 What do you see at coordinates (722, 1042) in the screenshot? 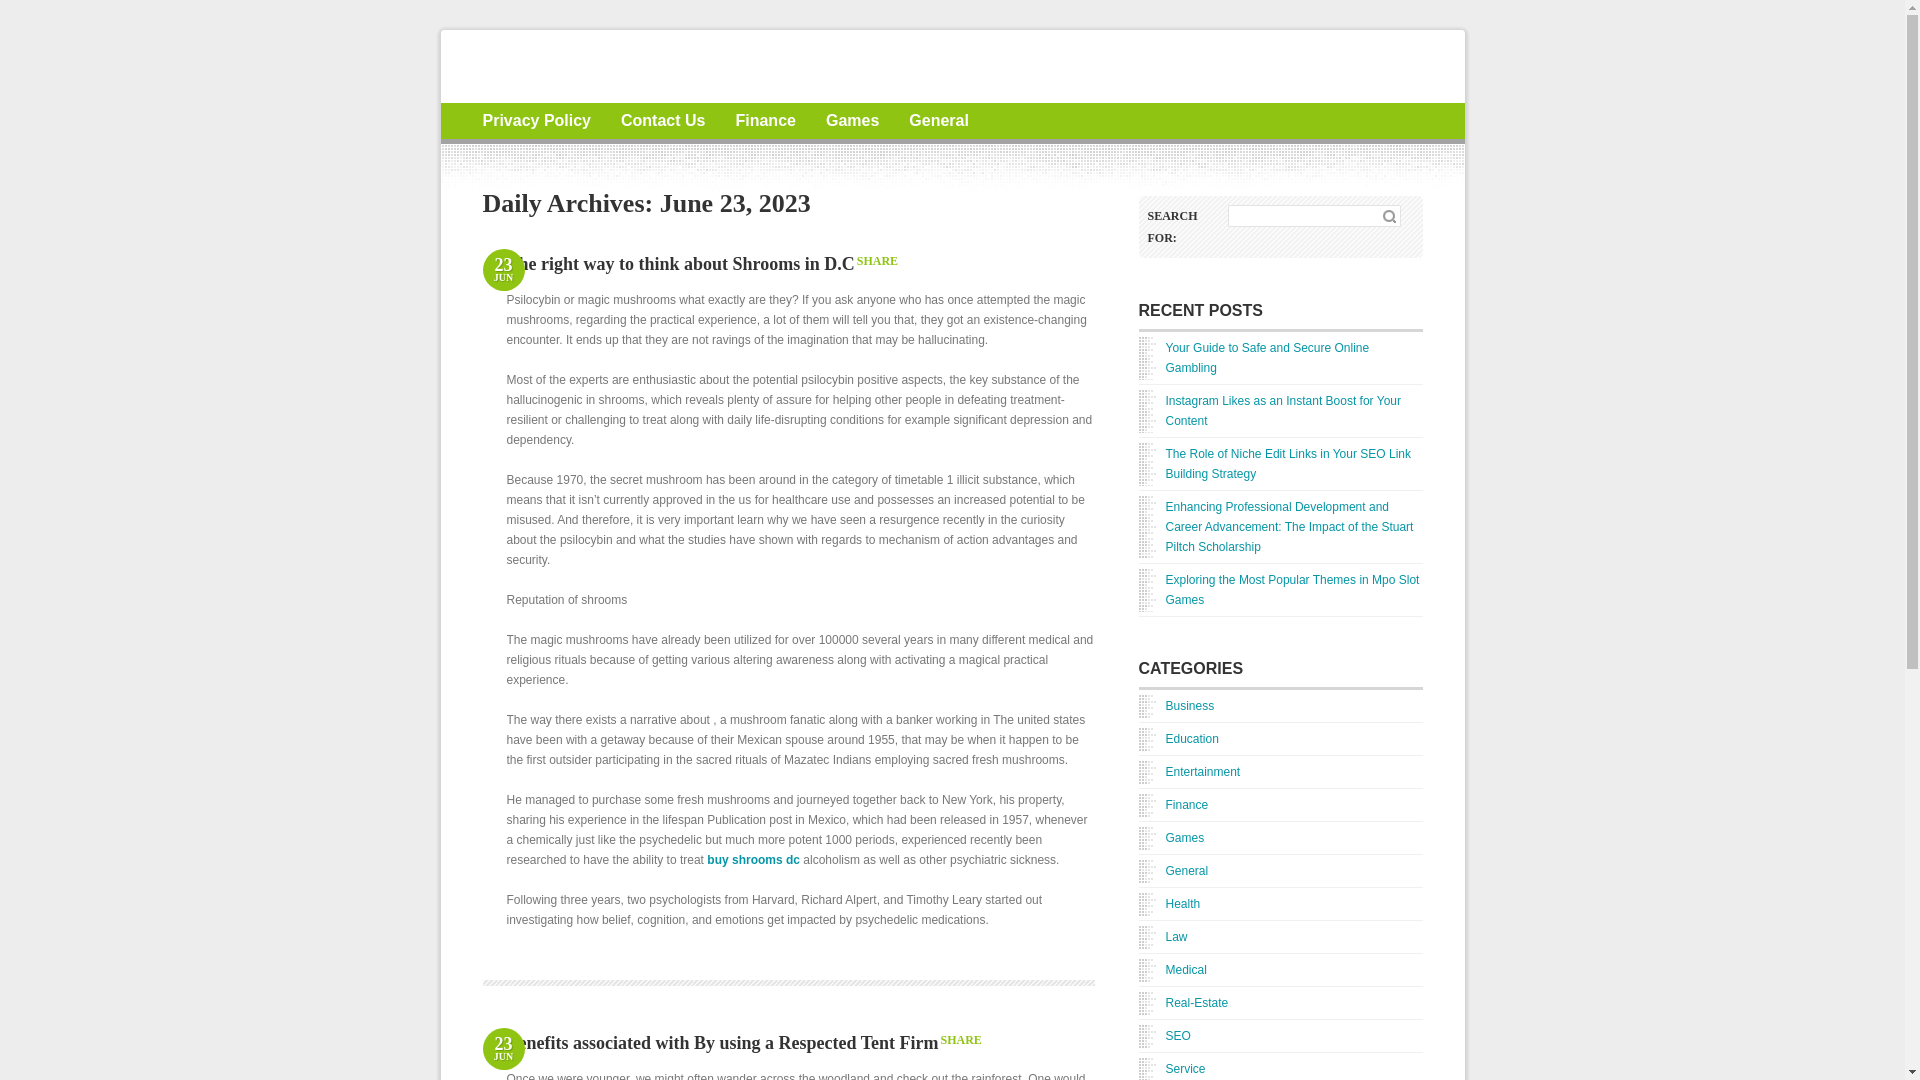
I see `Benefits associated with By using a Respected Tent Firm` at bounding box center [722, 1042].